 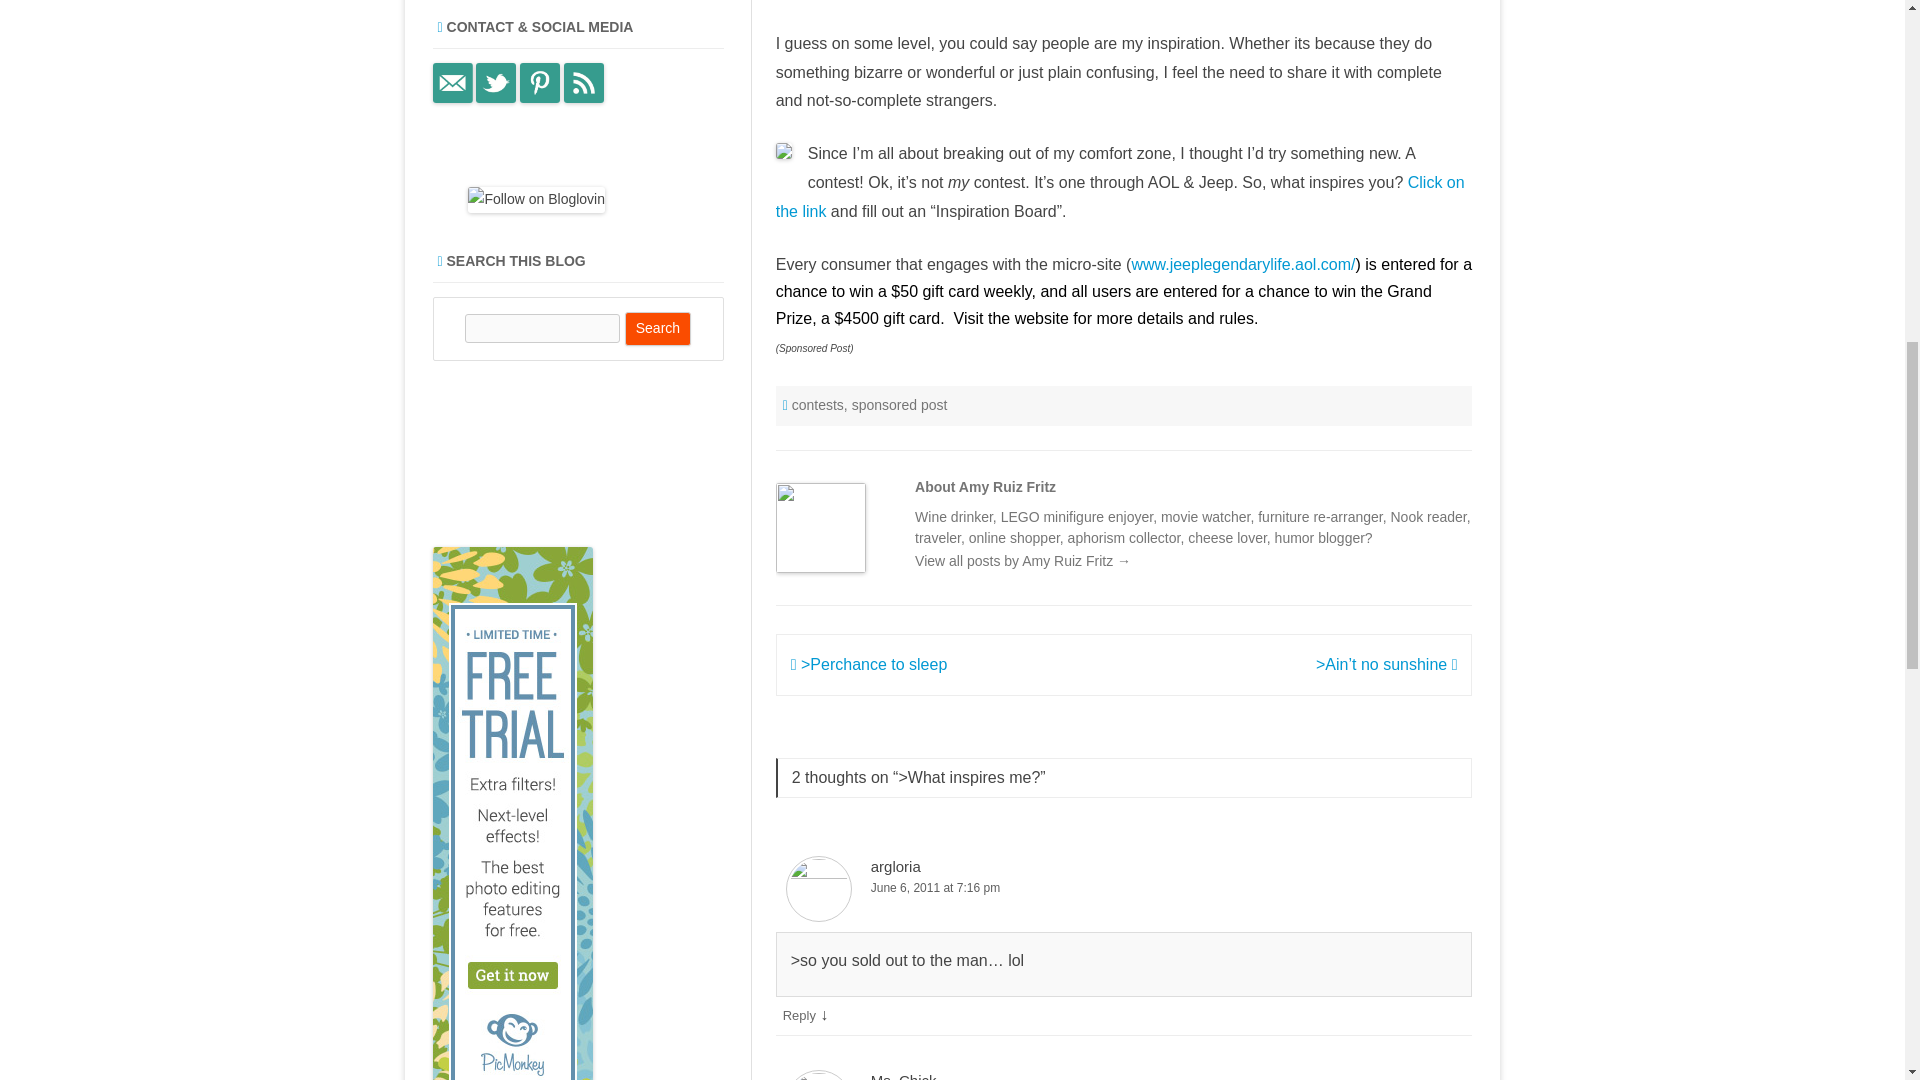 What do you see at coordinates (1120, 196) in the screenshot?
I see `Click on the link` at bounding box center [1120, 196].